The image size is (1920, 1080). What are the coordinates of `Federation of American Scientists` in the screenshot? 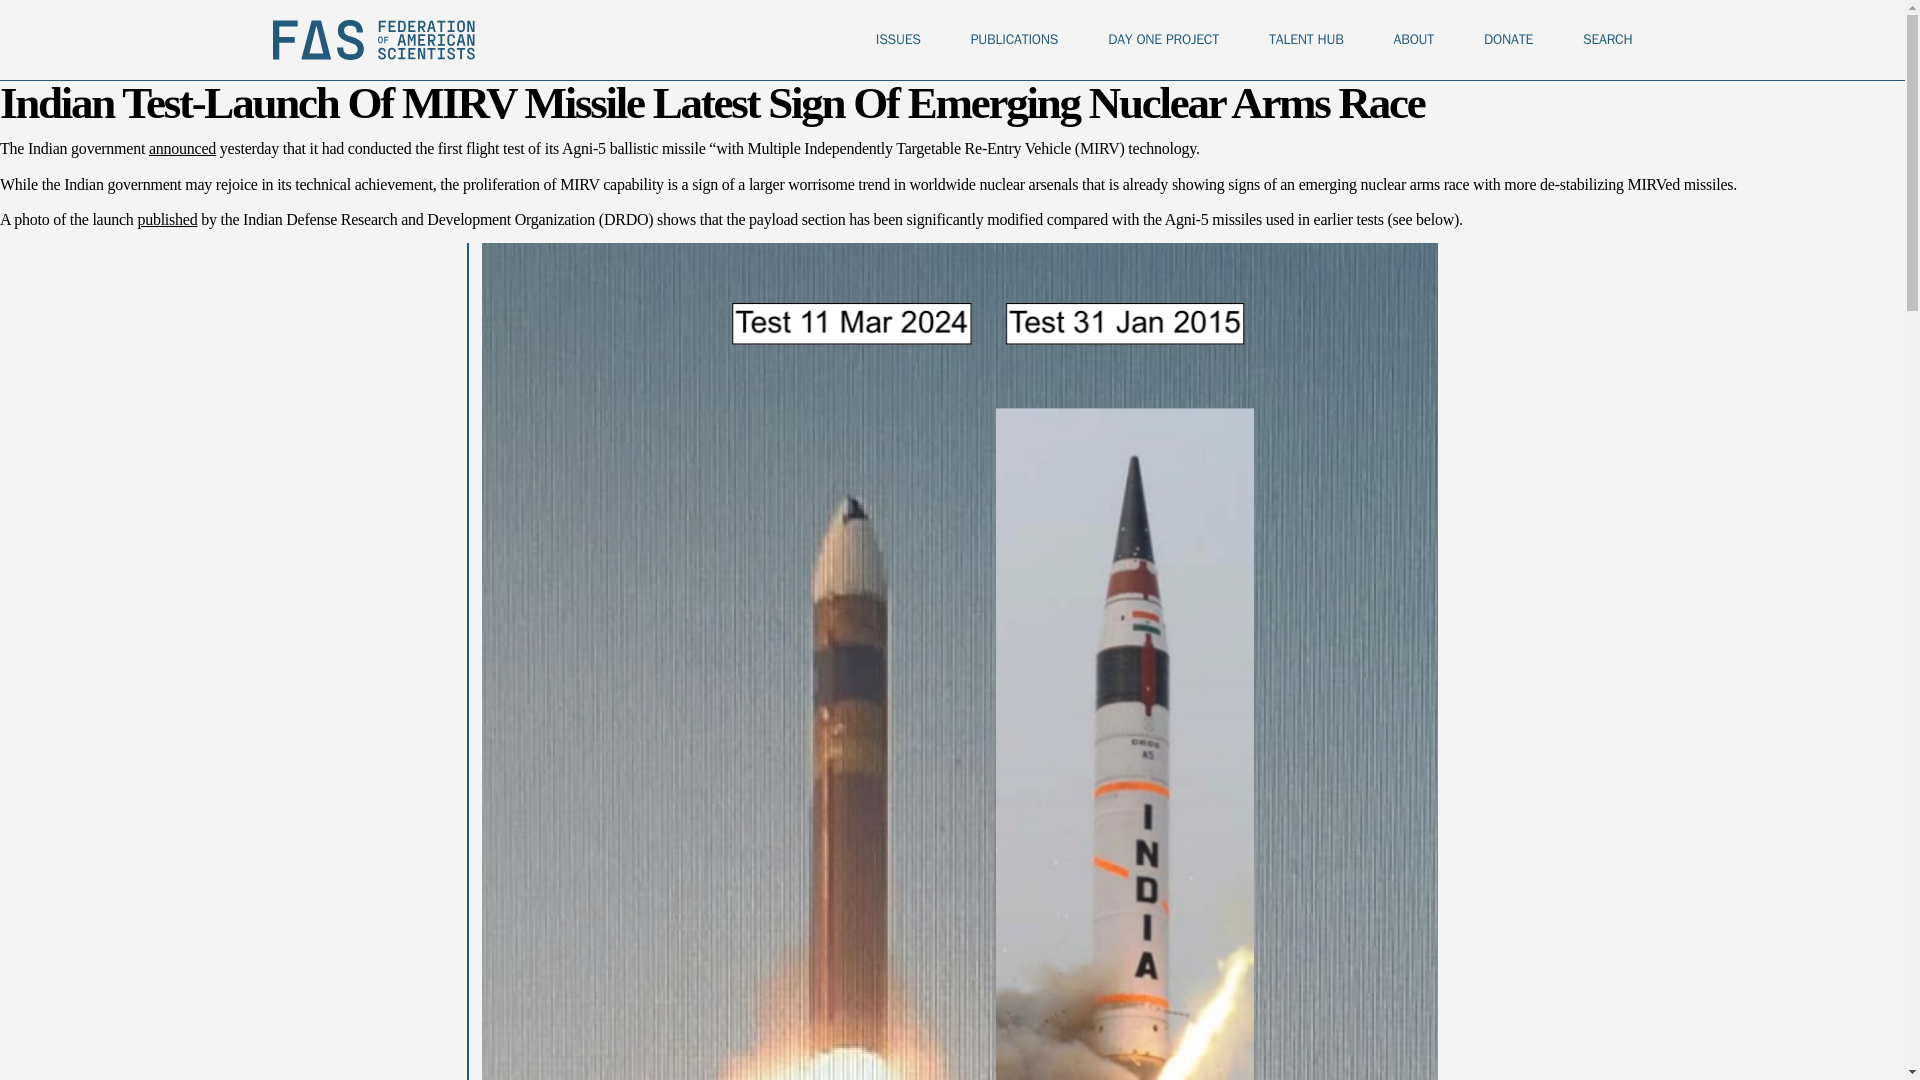 It's located at (373, 40).